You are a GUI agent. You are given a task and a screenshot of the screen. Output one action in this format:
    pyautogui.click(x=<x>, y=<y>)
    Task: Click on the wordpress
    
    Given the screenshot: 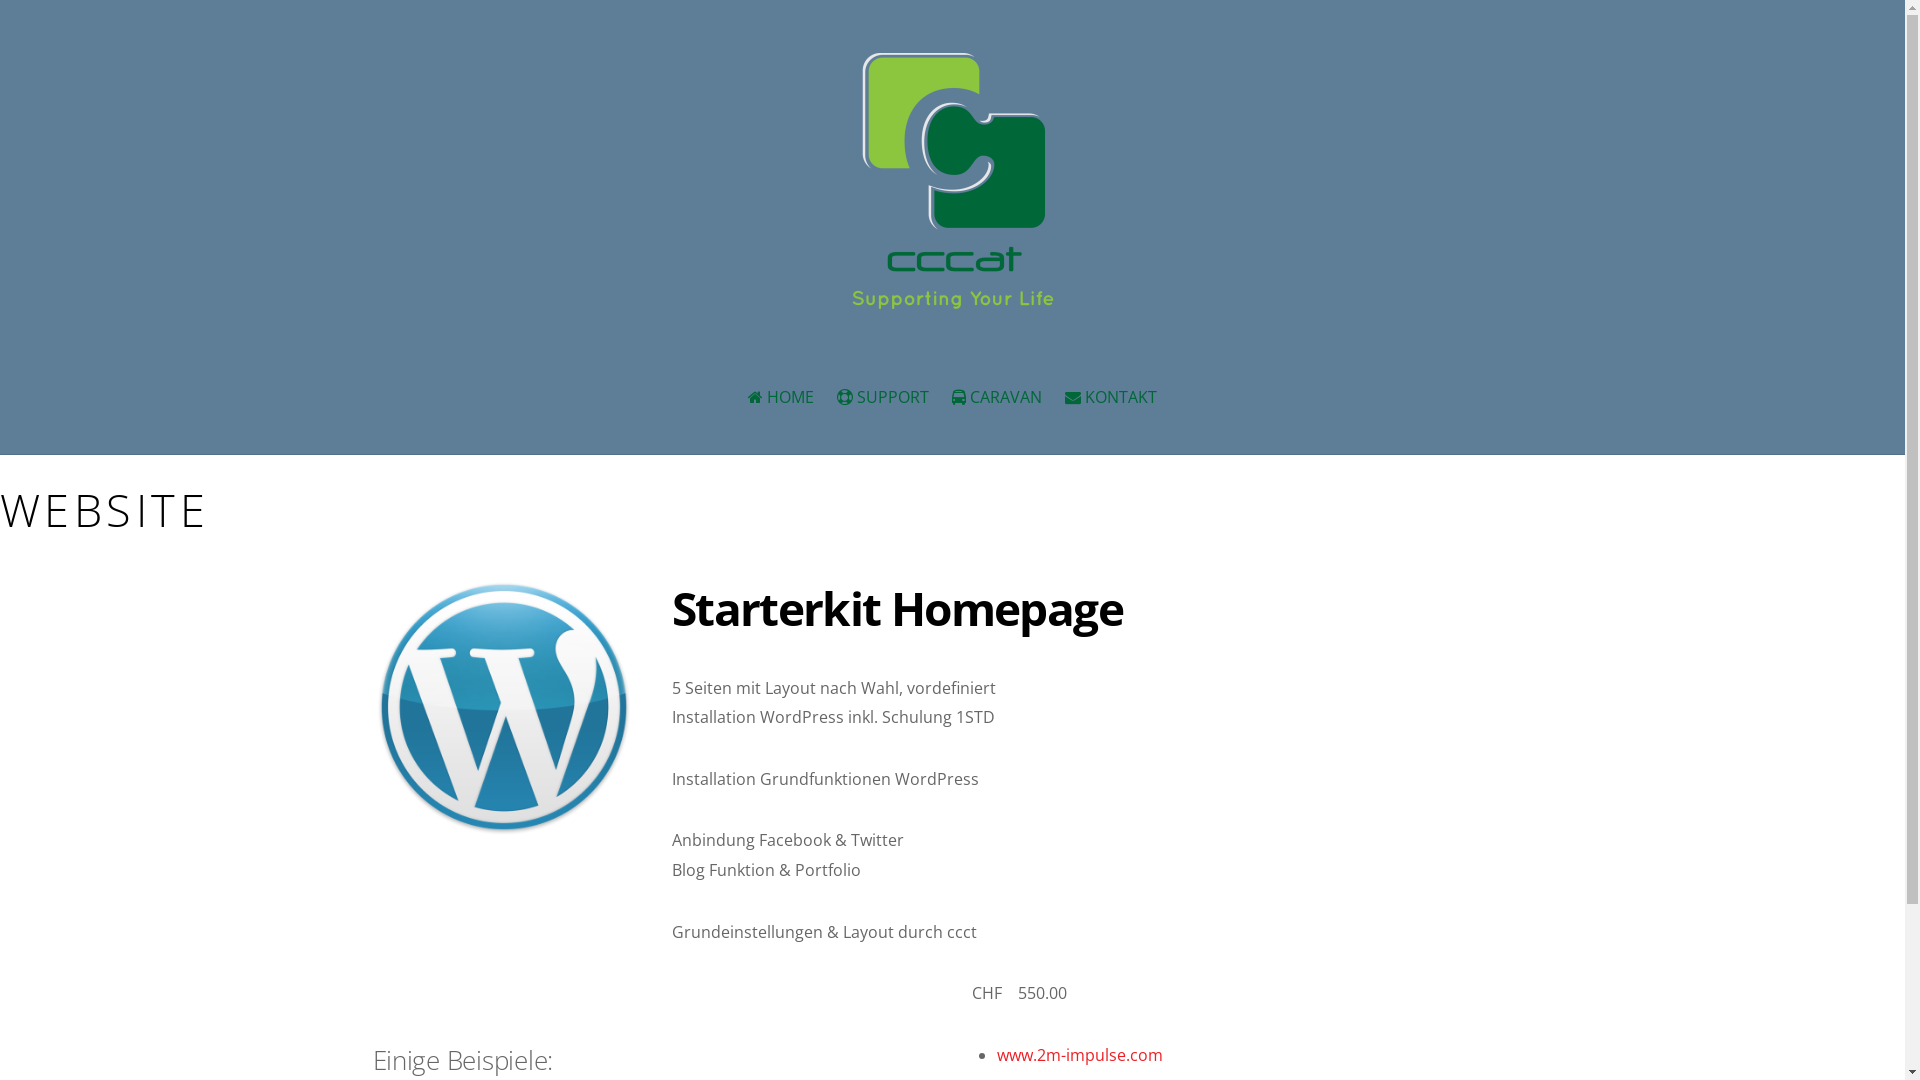 What is the action you would take?
    pyautogui.click(x=503, y=707)
    